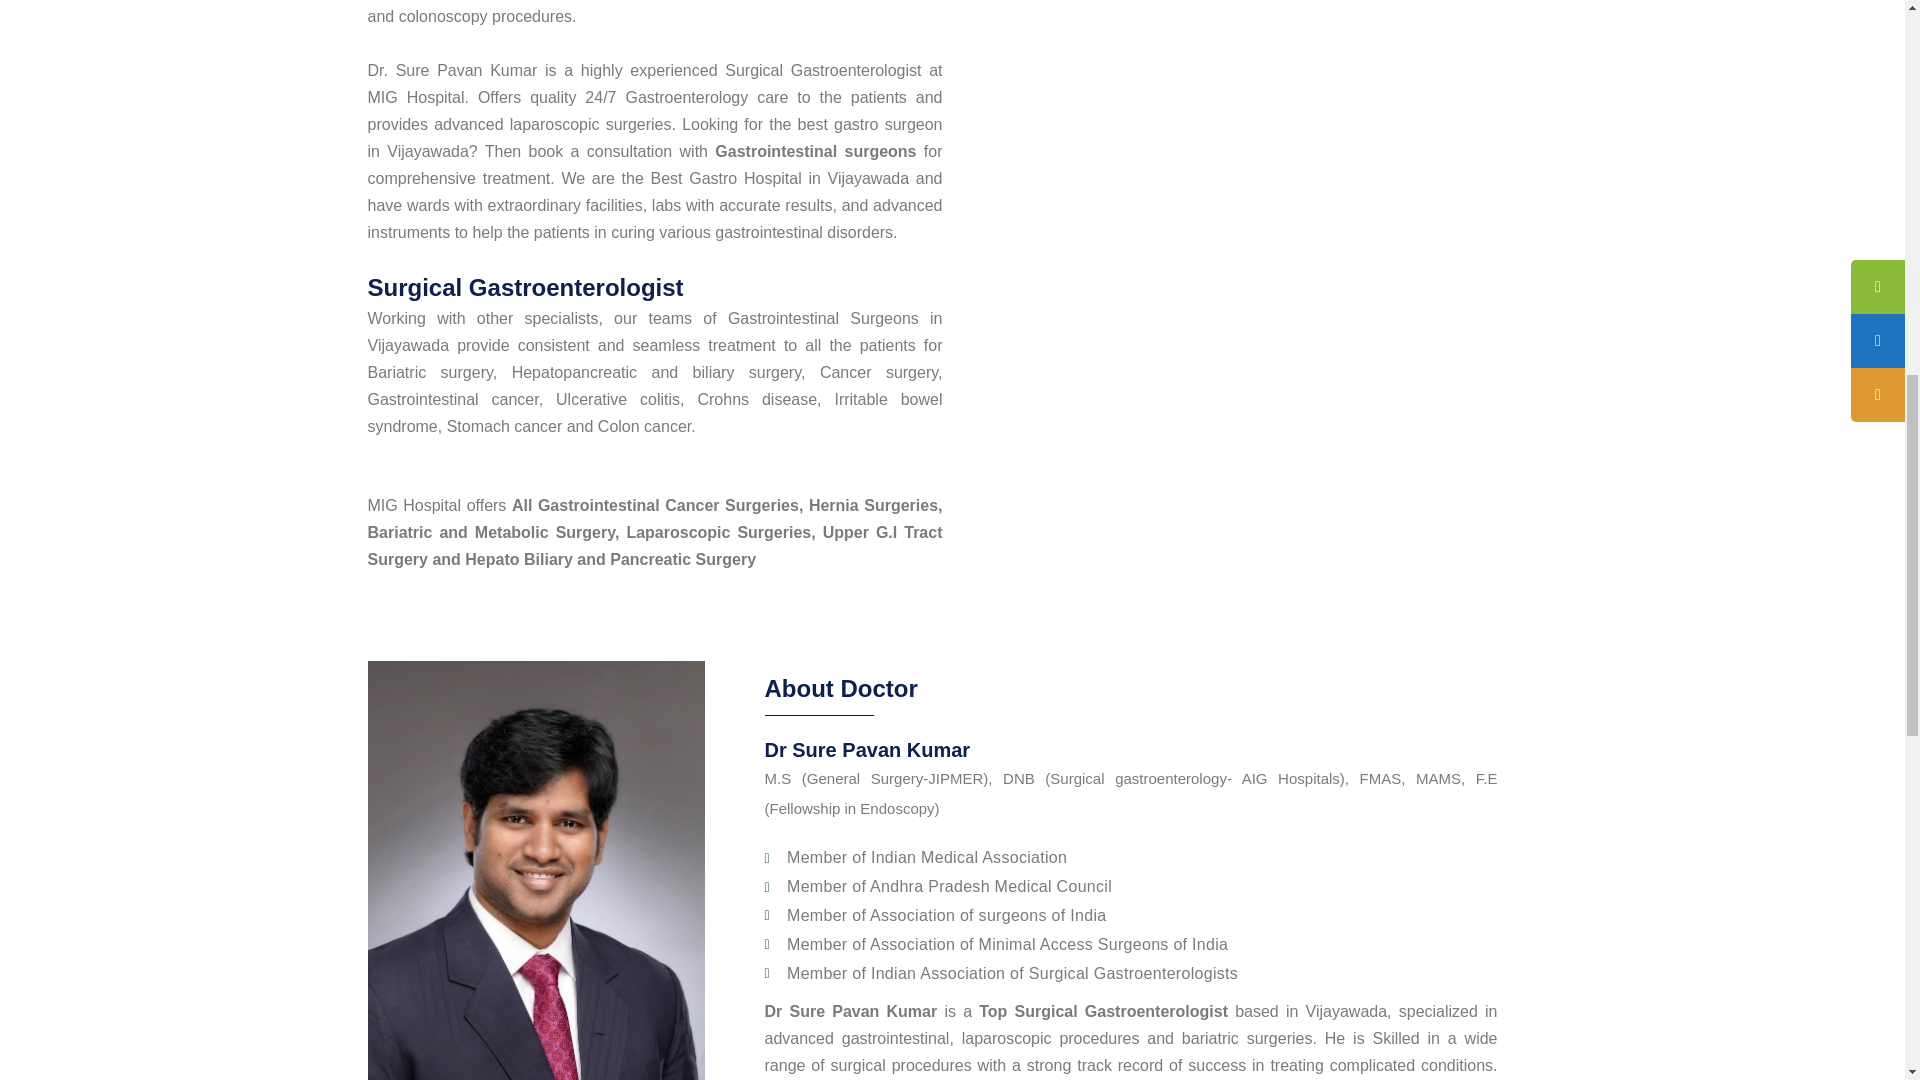 The height and width of the screenshot is (1080, 1920). I want to click on All Gastrointestinal Cancer Surgeries, so click(655, 505).